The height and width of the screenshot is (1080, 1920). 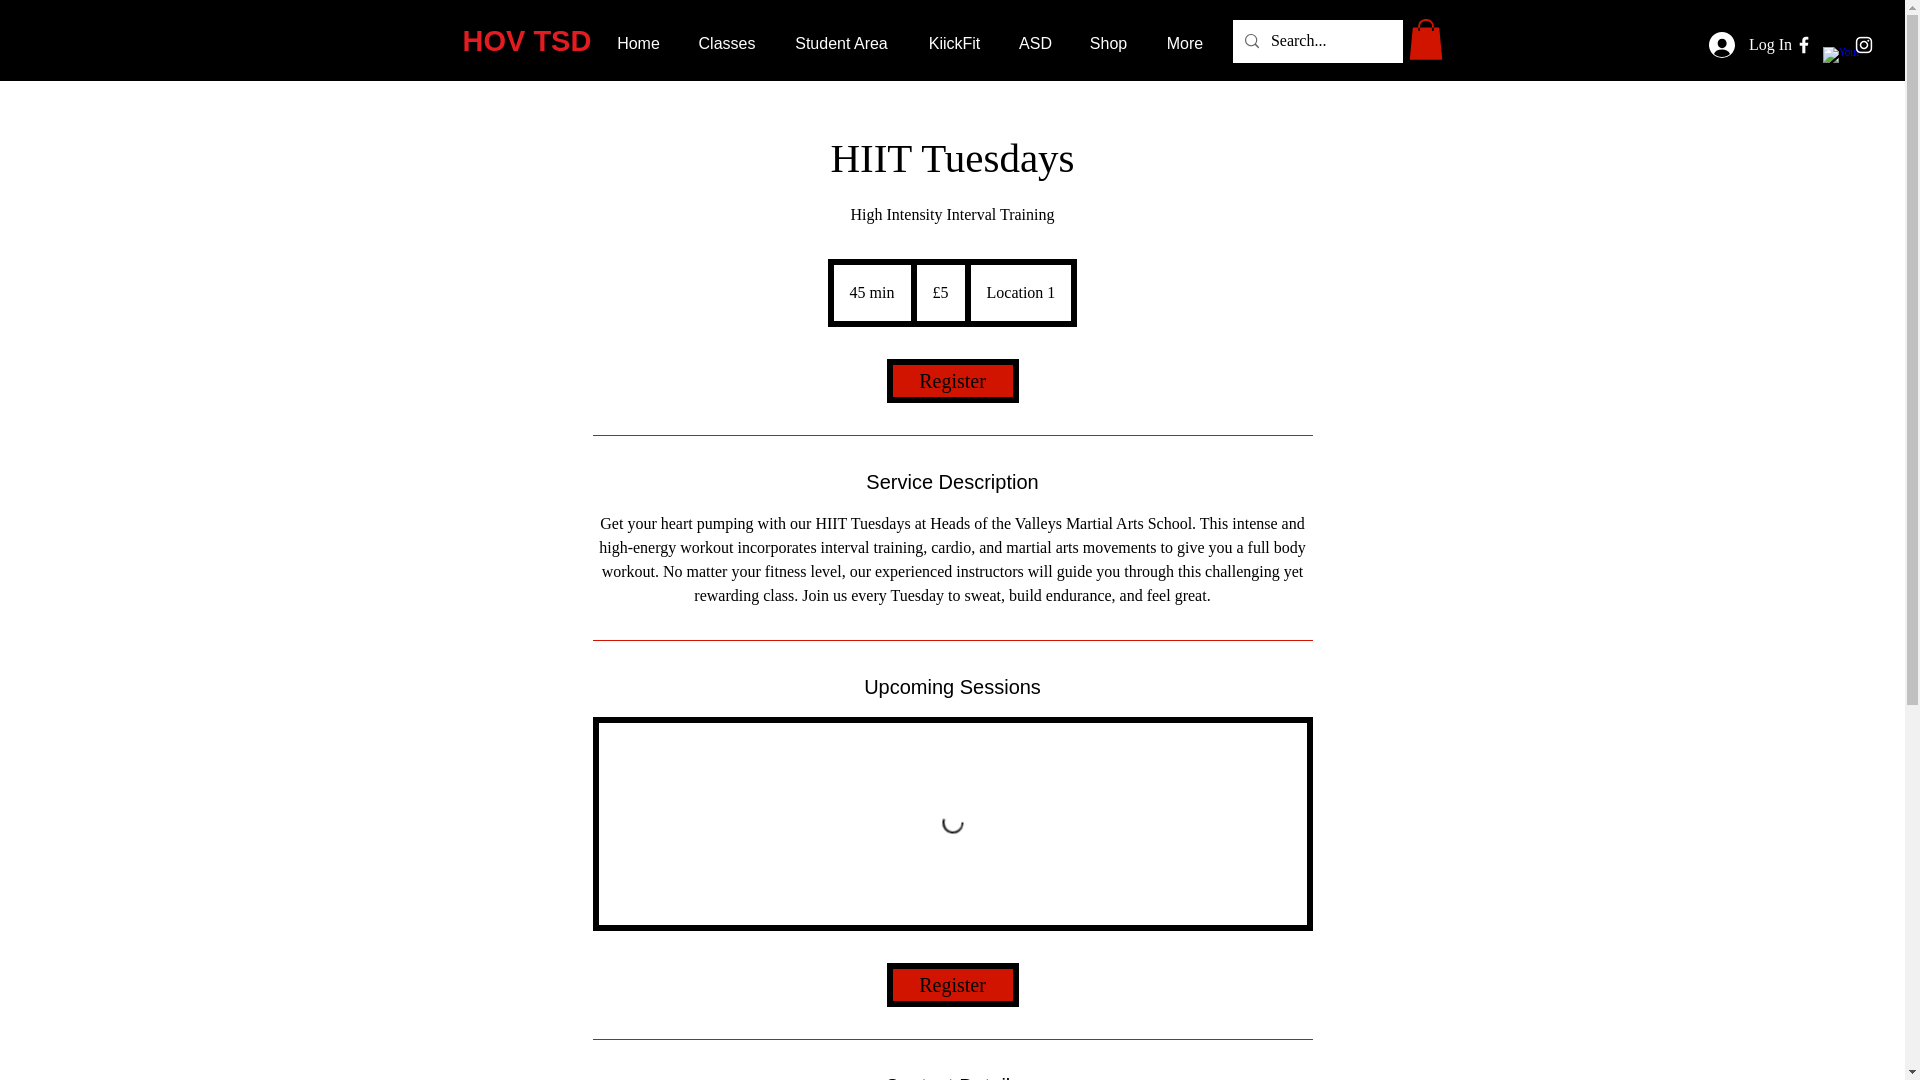 What do you see at coordinates (840, 42) in the screenshot?
I see `Student Area` at bounding box center [840, 42].